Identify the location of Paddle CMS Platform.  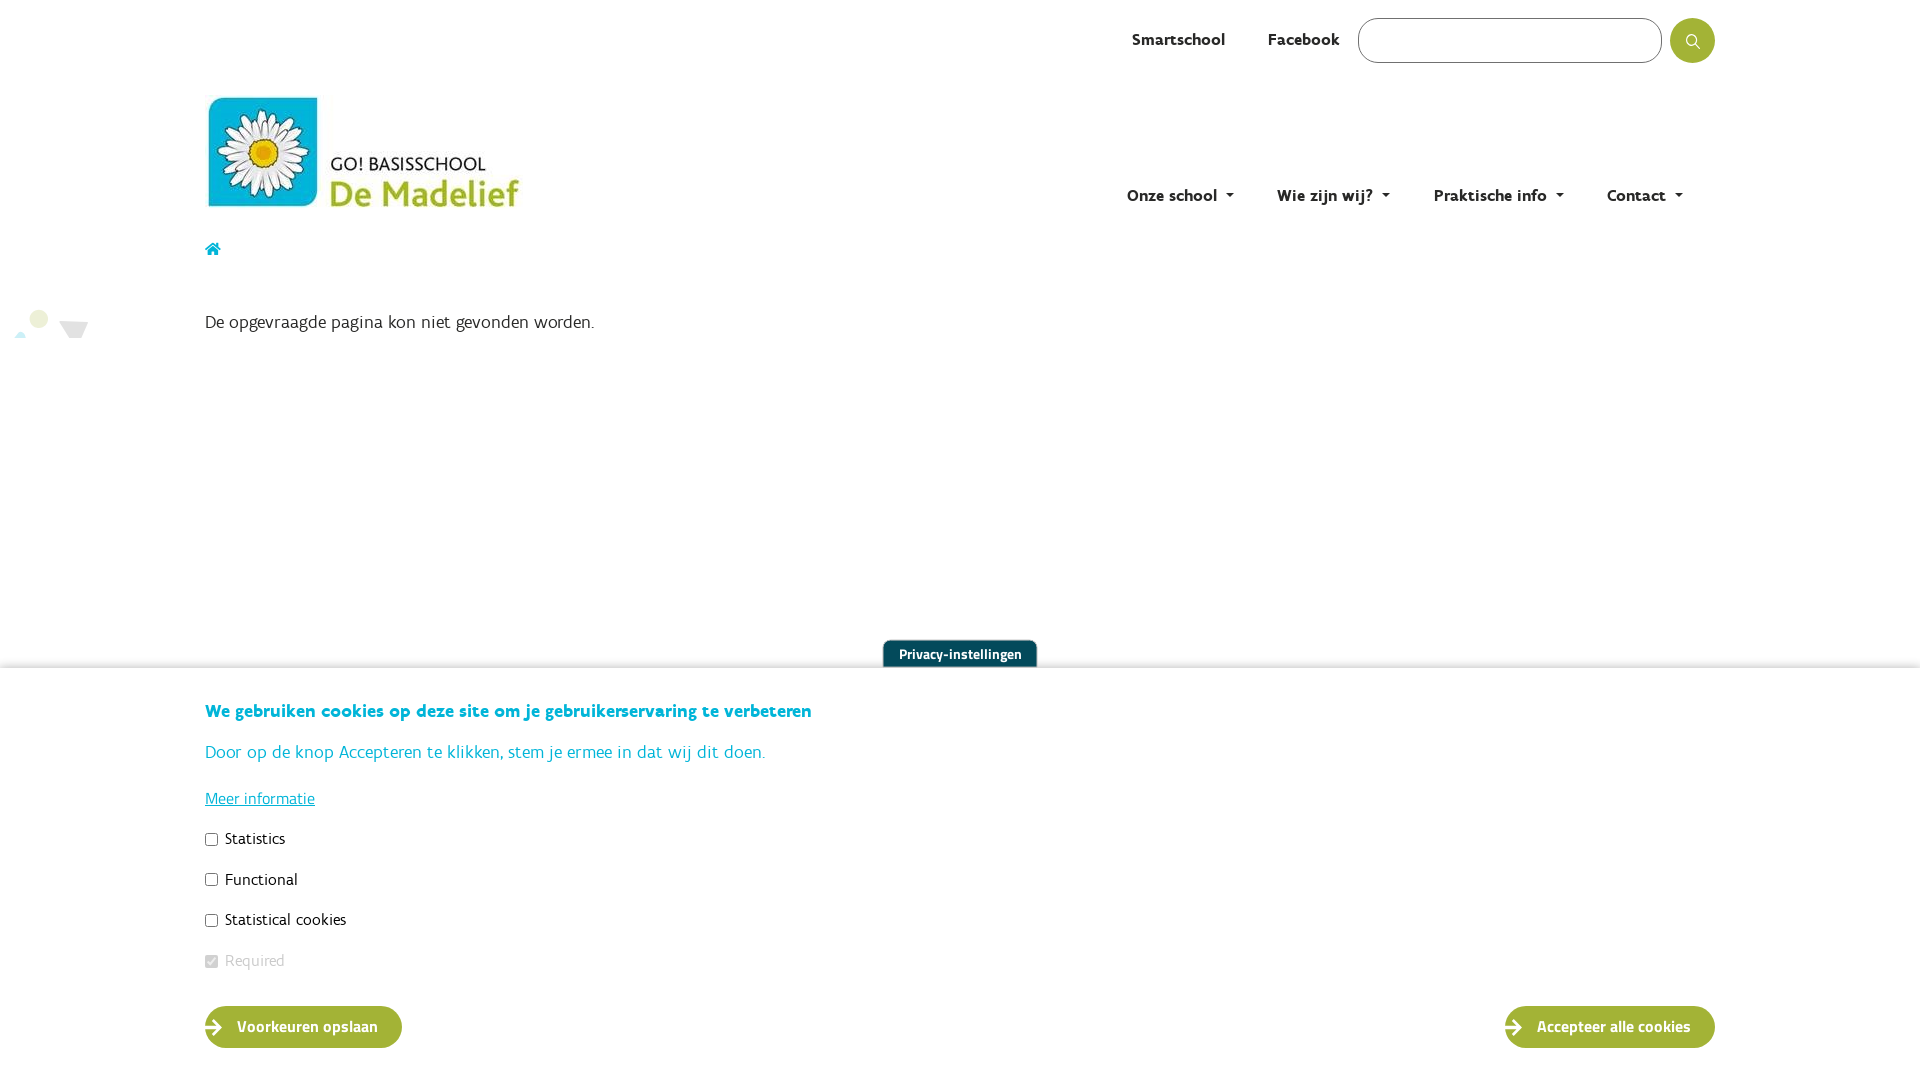
(1665, 1048).